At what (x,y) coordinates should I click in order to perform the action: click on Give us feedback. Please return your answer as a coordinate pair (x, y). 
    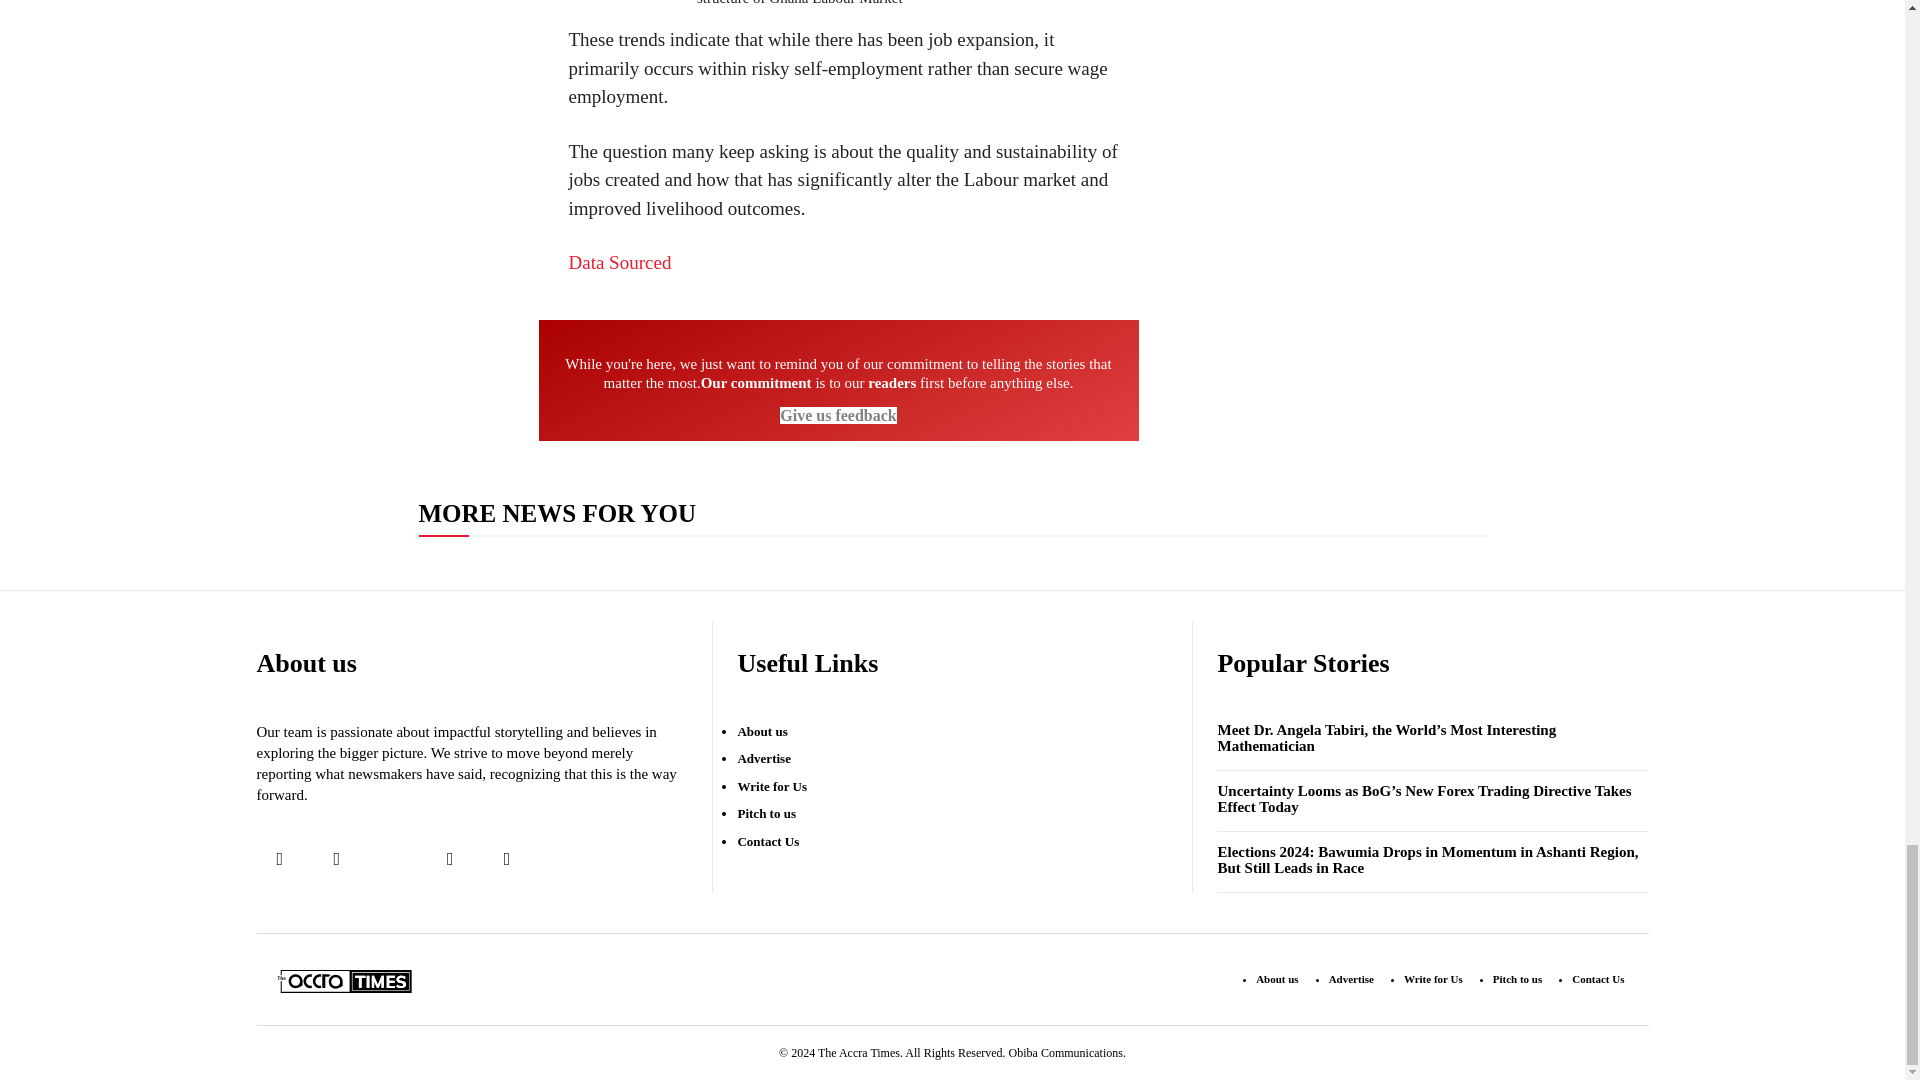
    Looking at the image, I should click on (838, 416).